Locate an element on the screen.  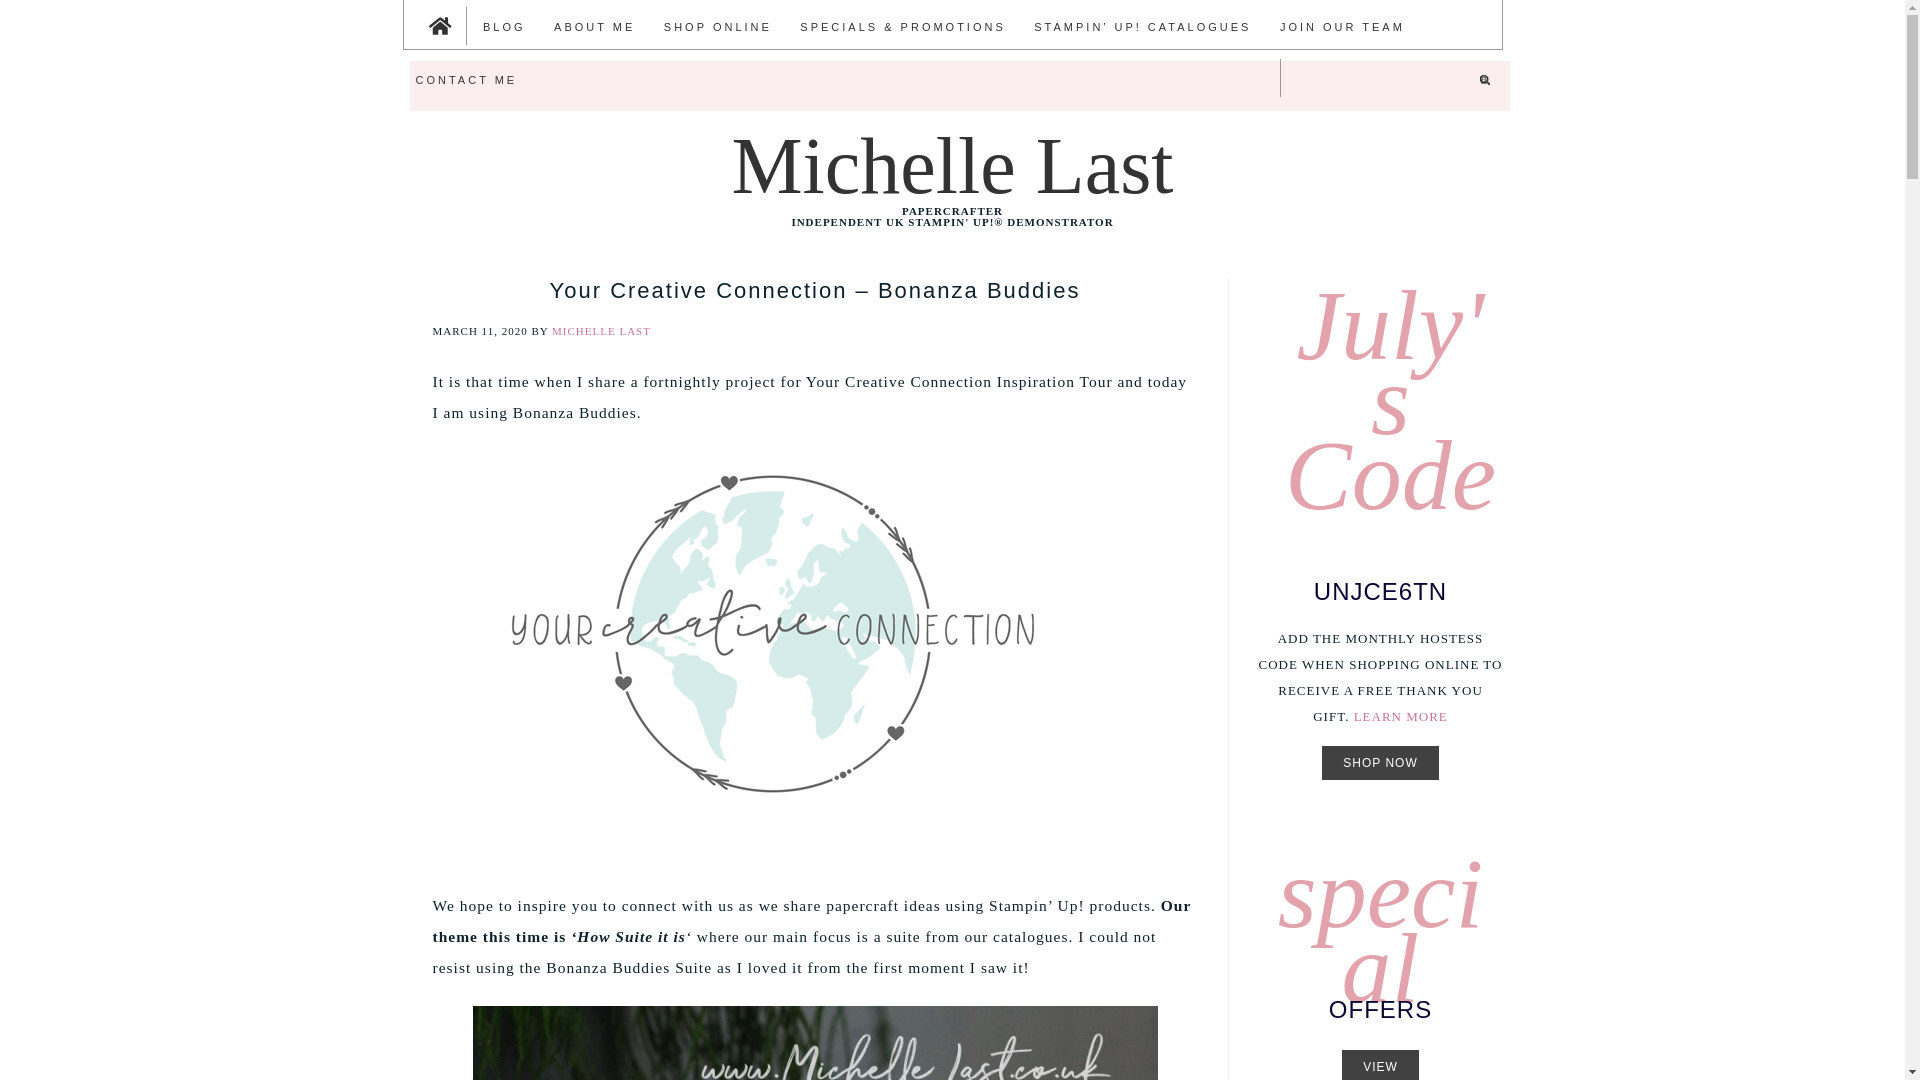
JOIN OUR TEAM is located at coordinates (1342, 26).